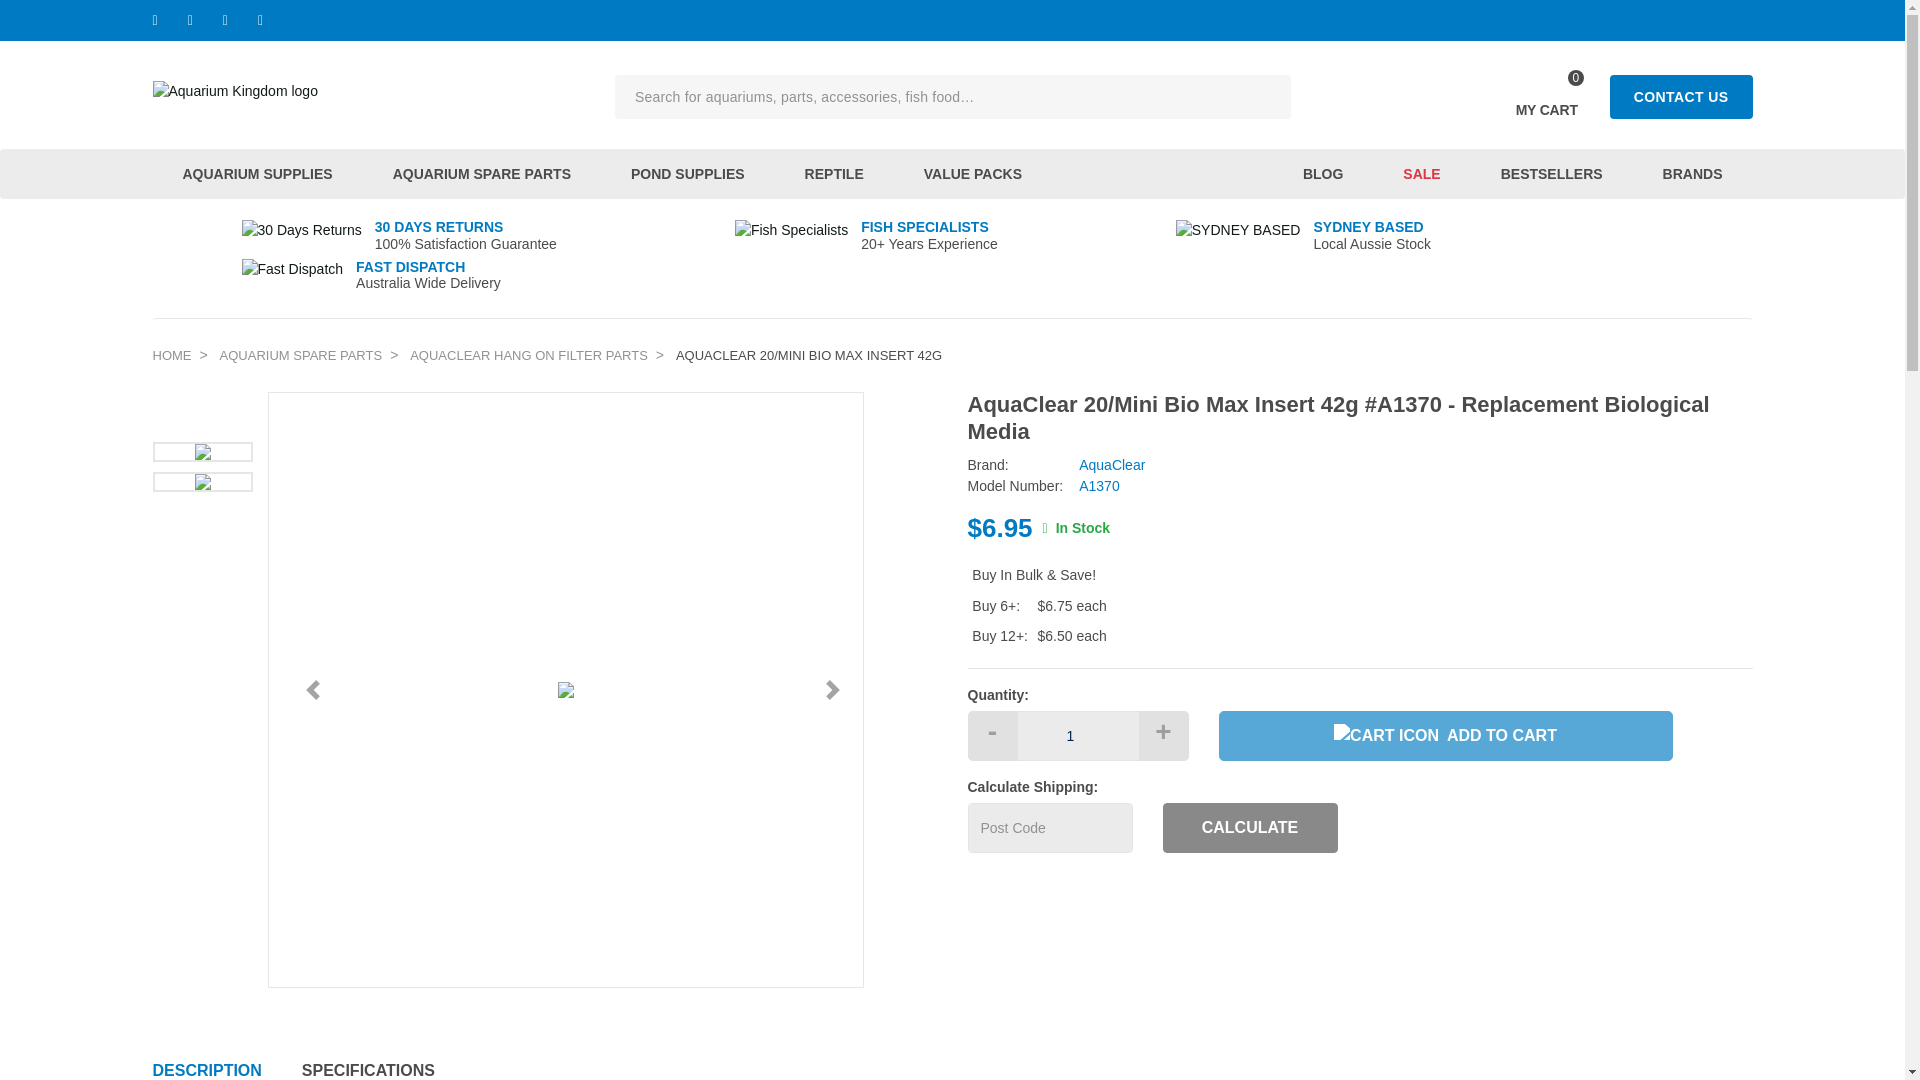  Describe the element at coordinates (201, 452) in the screenshot. I see `Large View` at that location.